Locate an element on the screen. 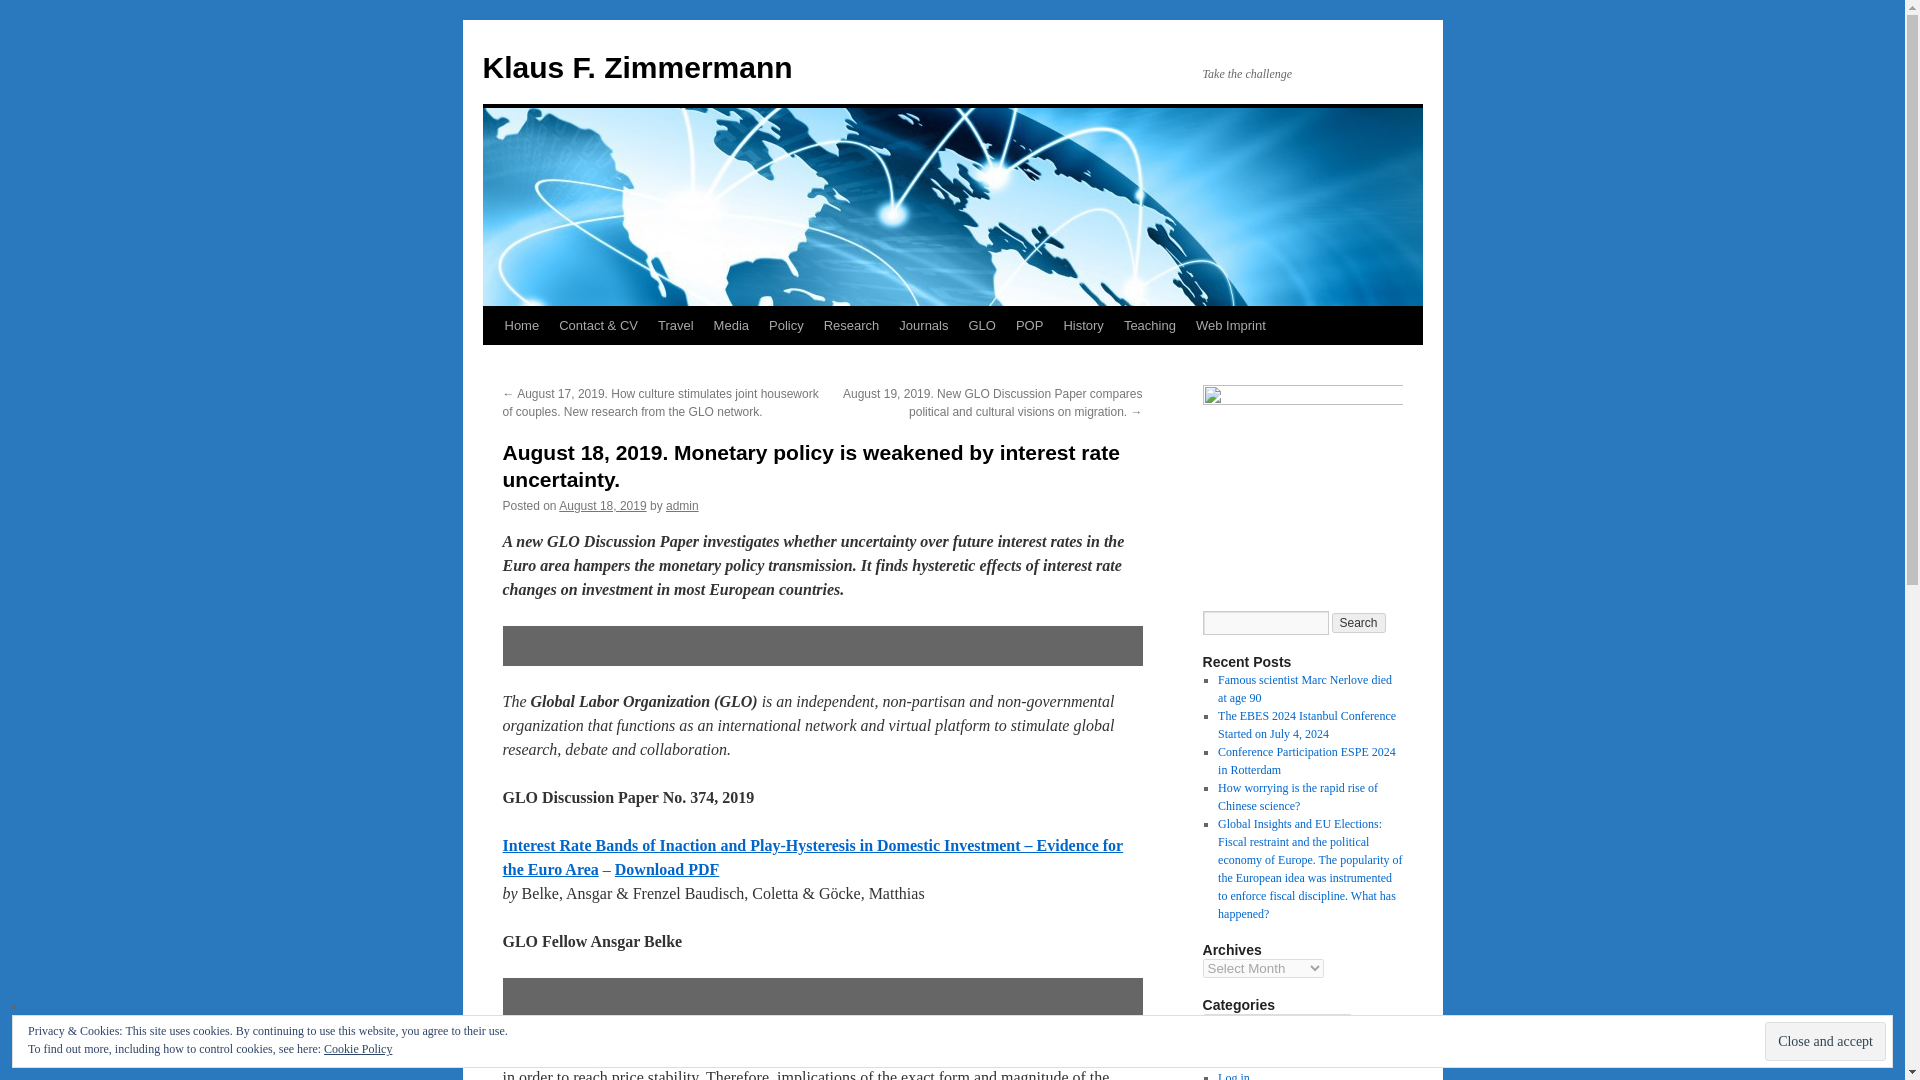 The width and height of the screenshot is (1920, 1080). admin is located at coordinates (682, 506).